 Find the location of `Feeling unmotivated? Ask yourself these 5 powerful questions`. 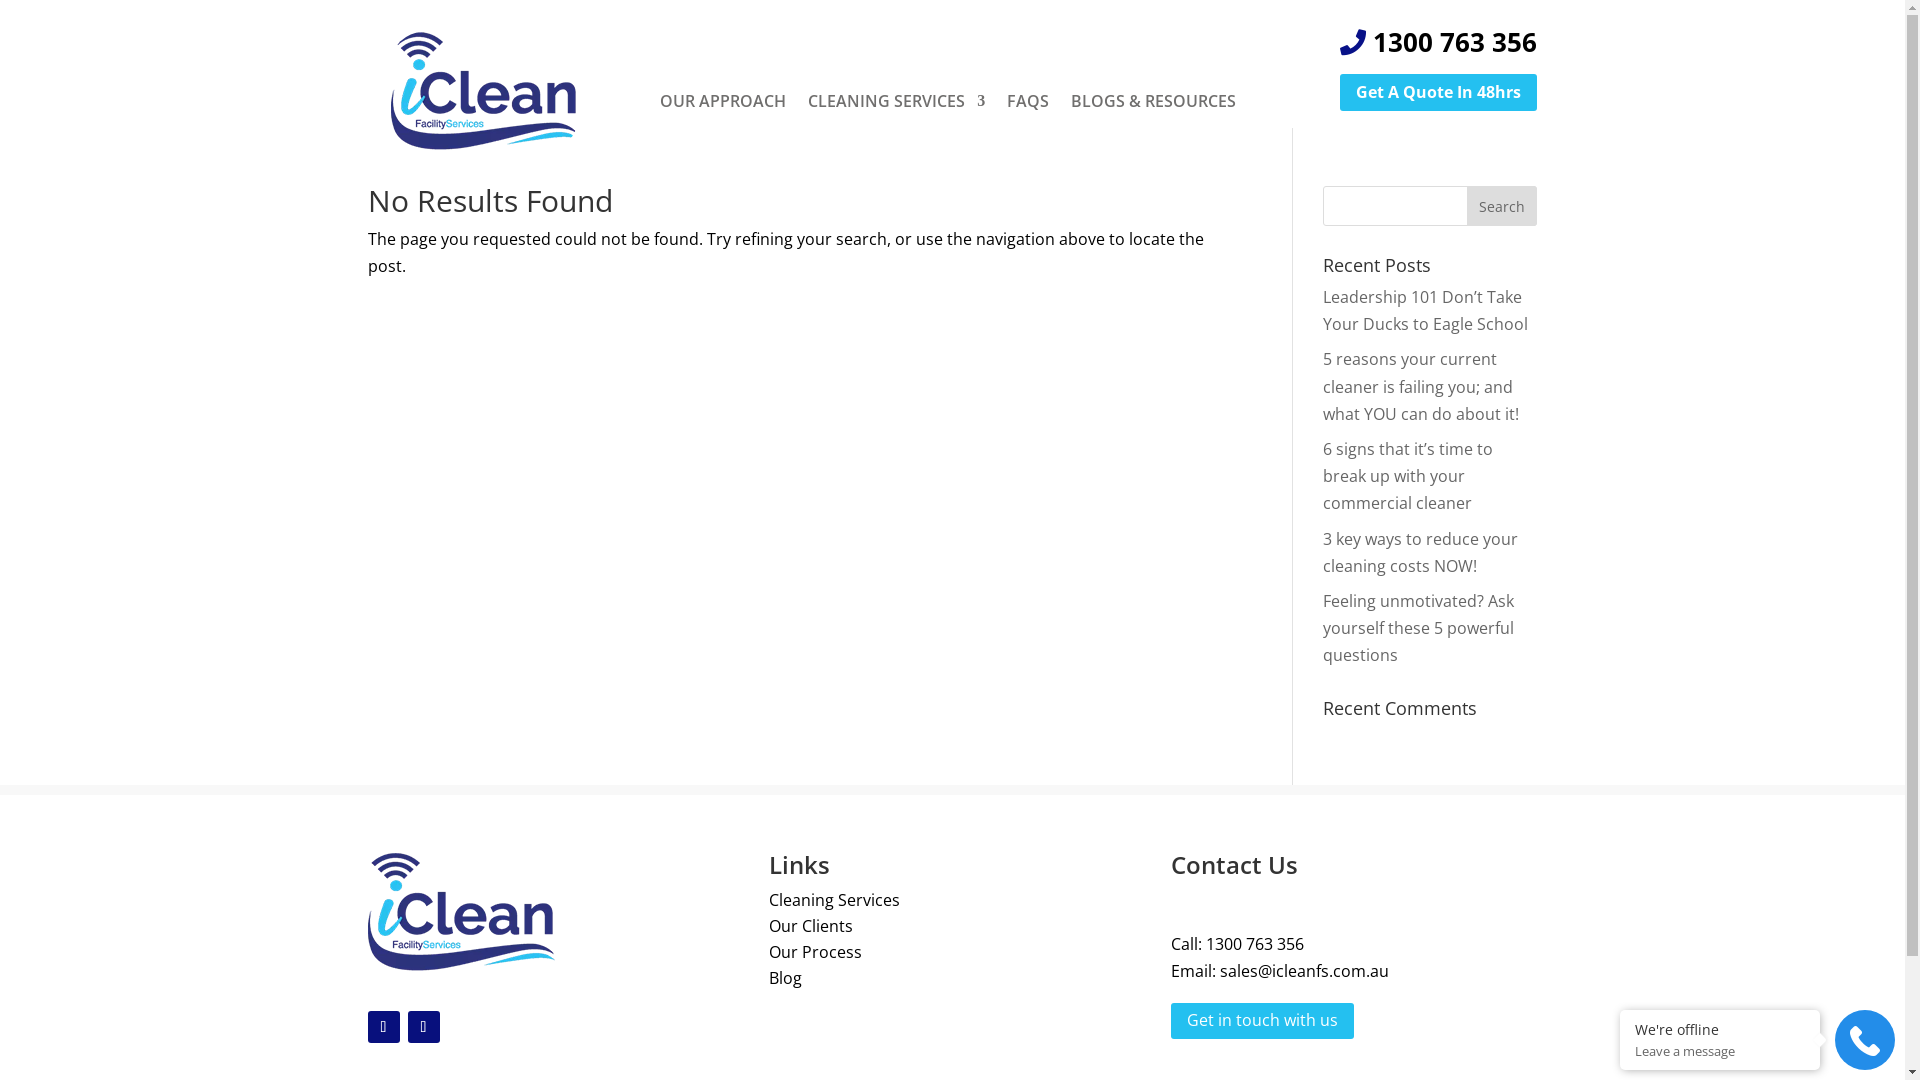

Feeling unmotivated? Ask yourself these 5 powerful questions is located at coordinates (1418, 628).